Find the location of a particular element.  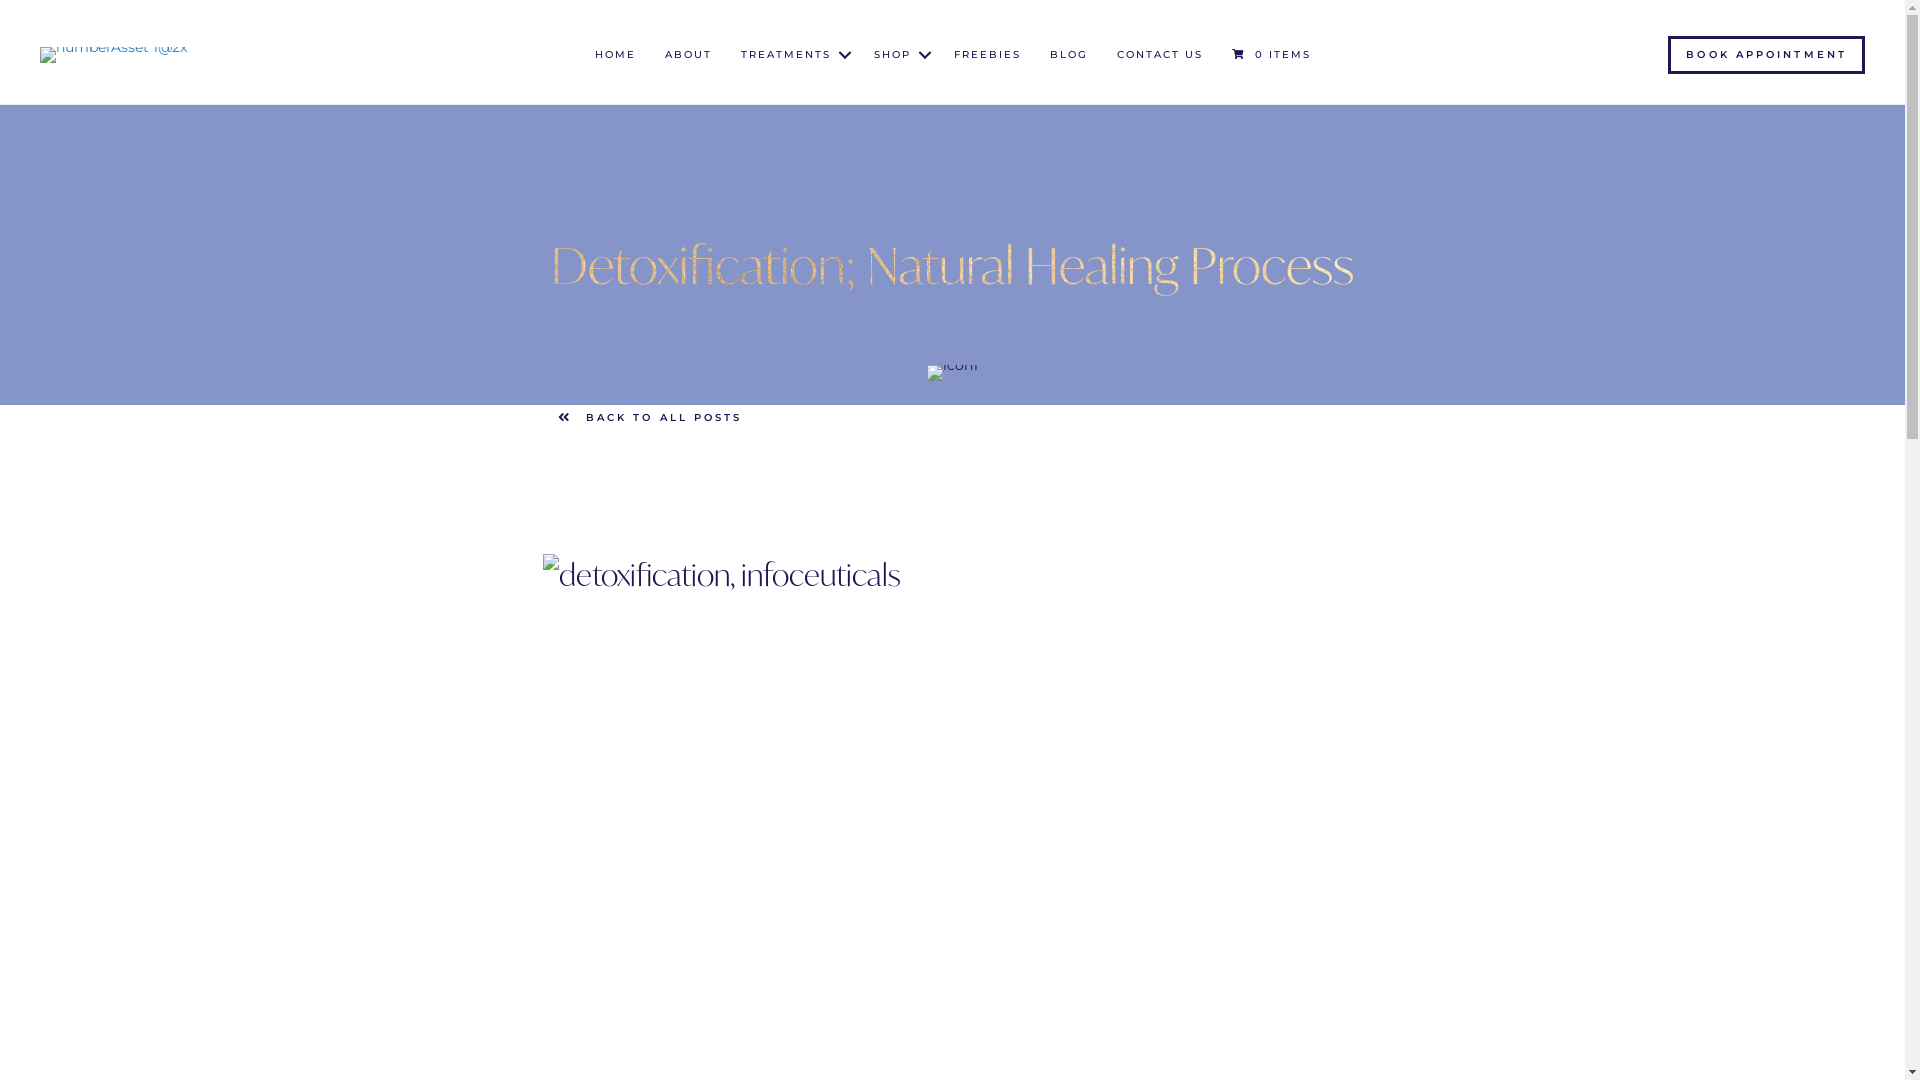

BACK TO ALL POSTS is located at coordinates (650, 418).